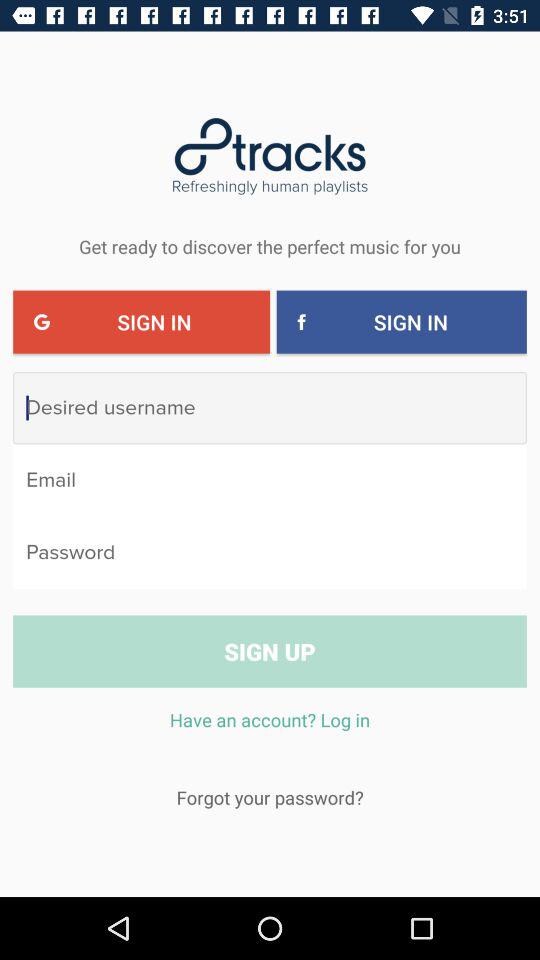  Describe the element at coordinates (270, 480) in the screenshot. I see `type your email` at that location.